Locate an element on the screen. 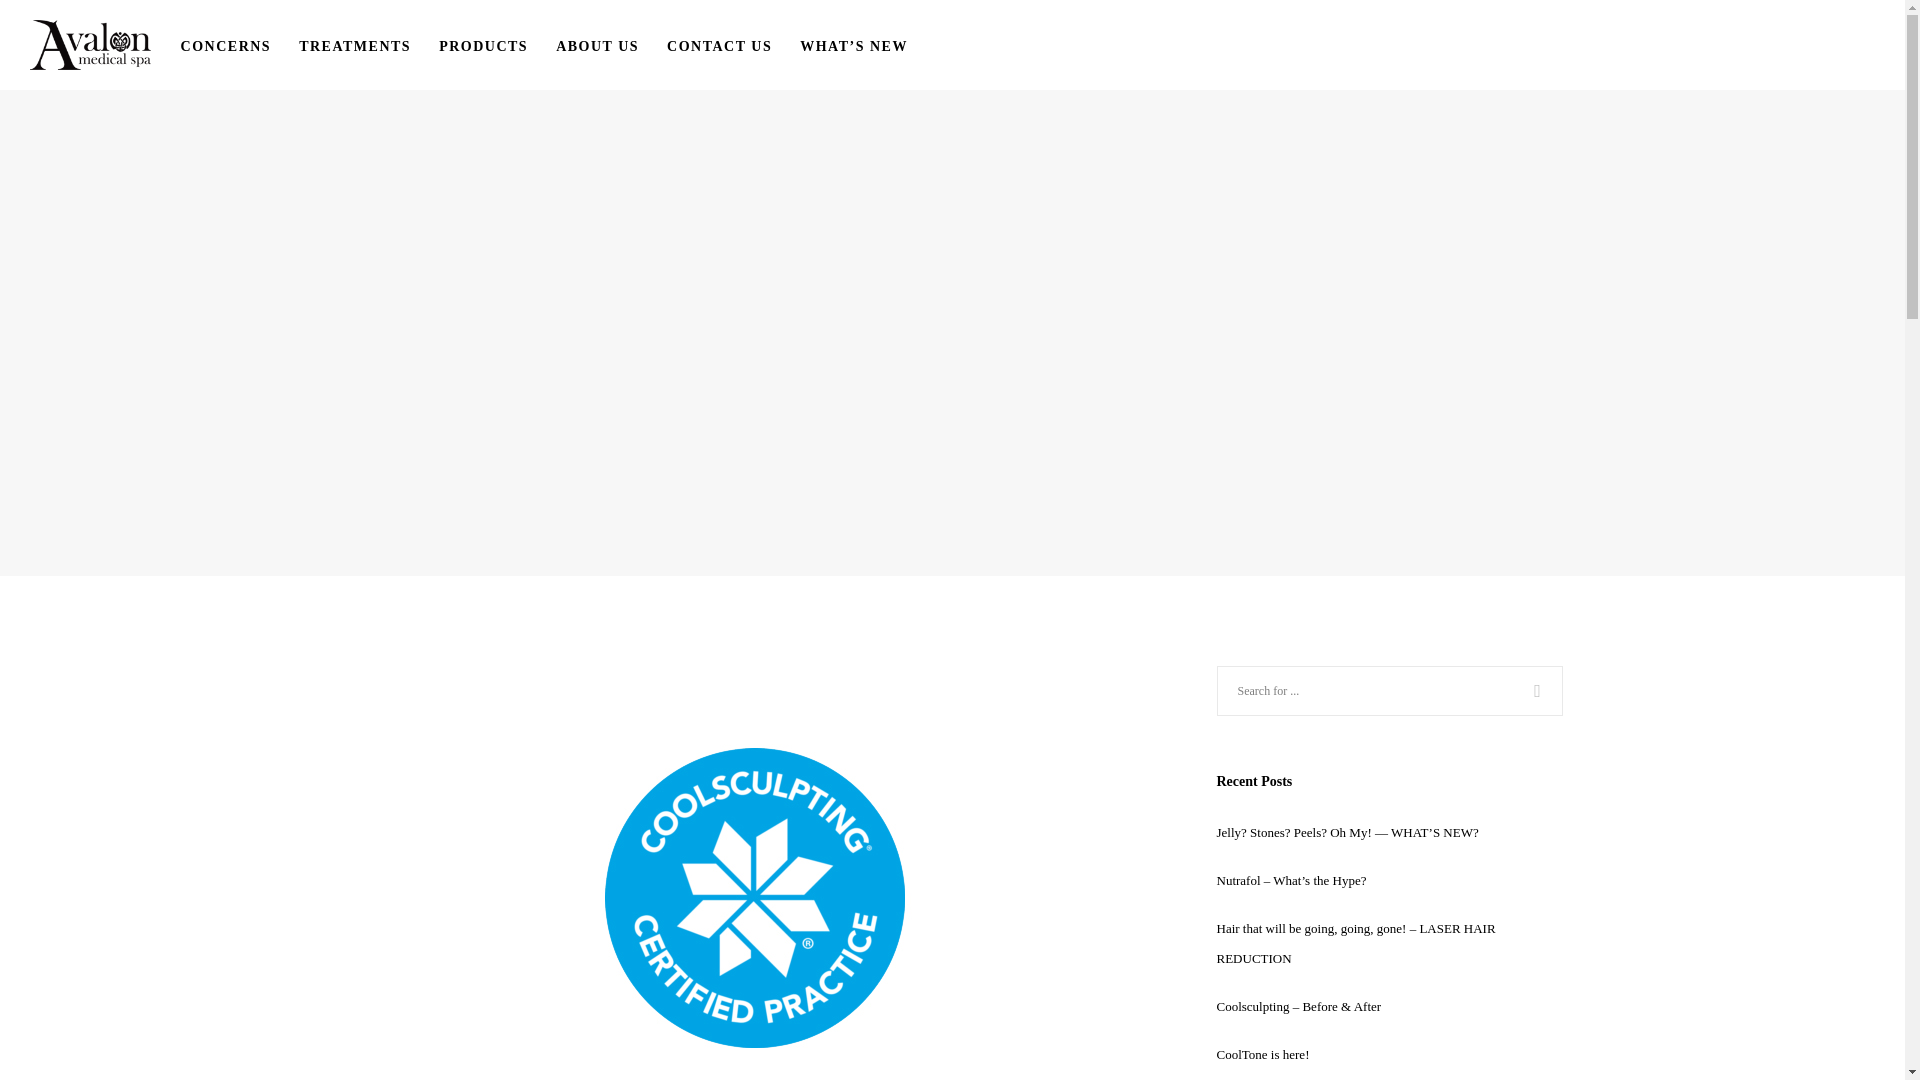 The width and height of the screenshot is (1920, 1080). CONTACT US is located at coordinates (733, 44).